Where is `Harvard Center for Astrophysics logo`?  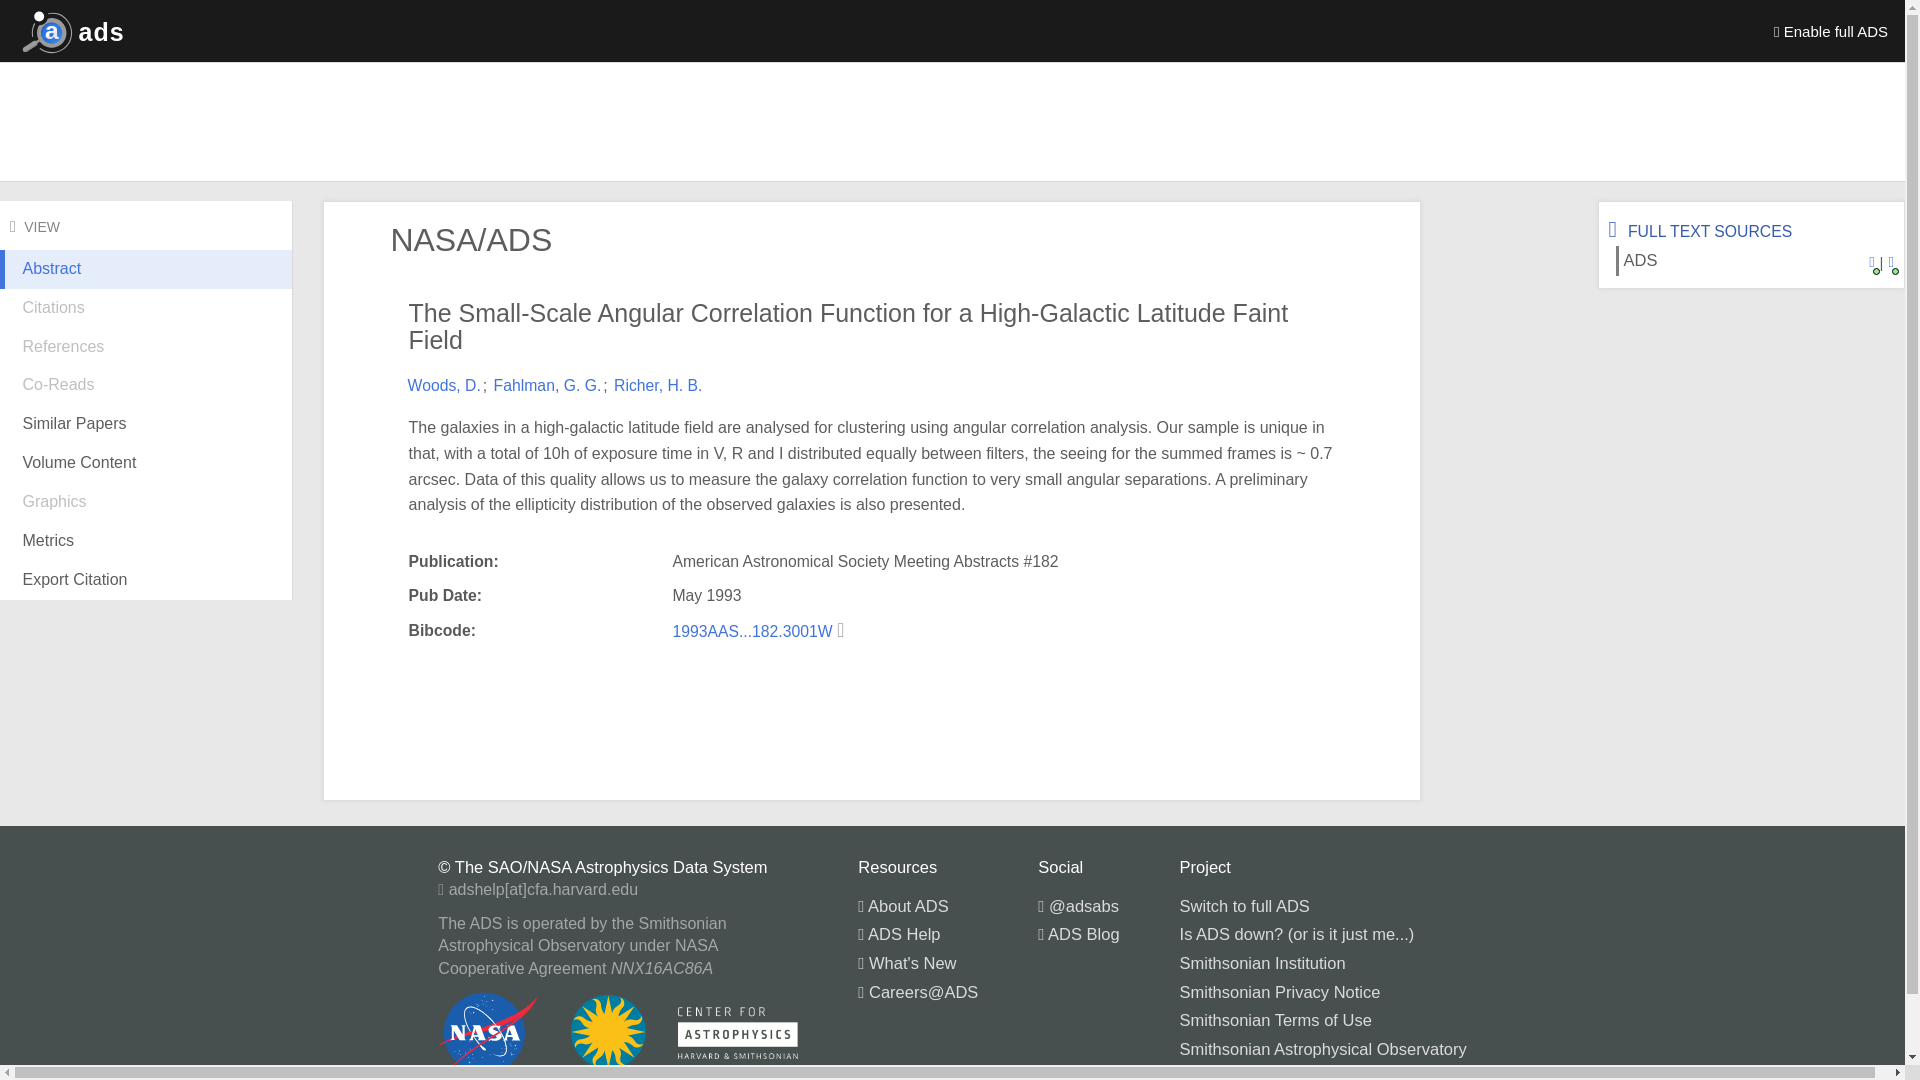 Harvard Center for Astrophysics logo is located at coordinates (738, 1032).